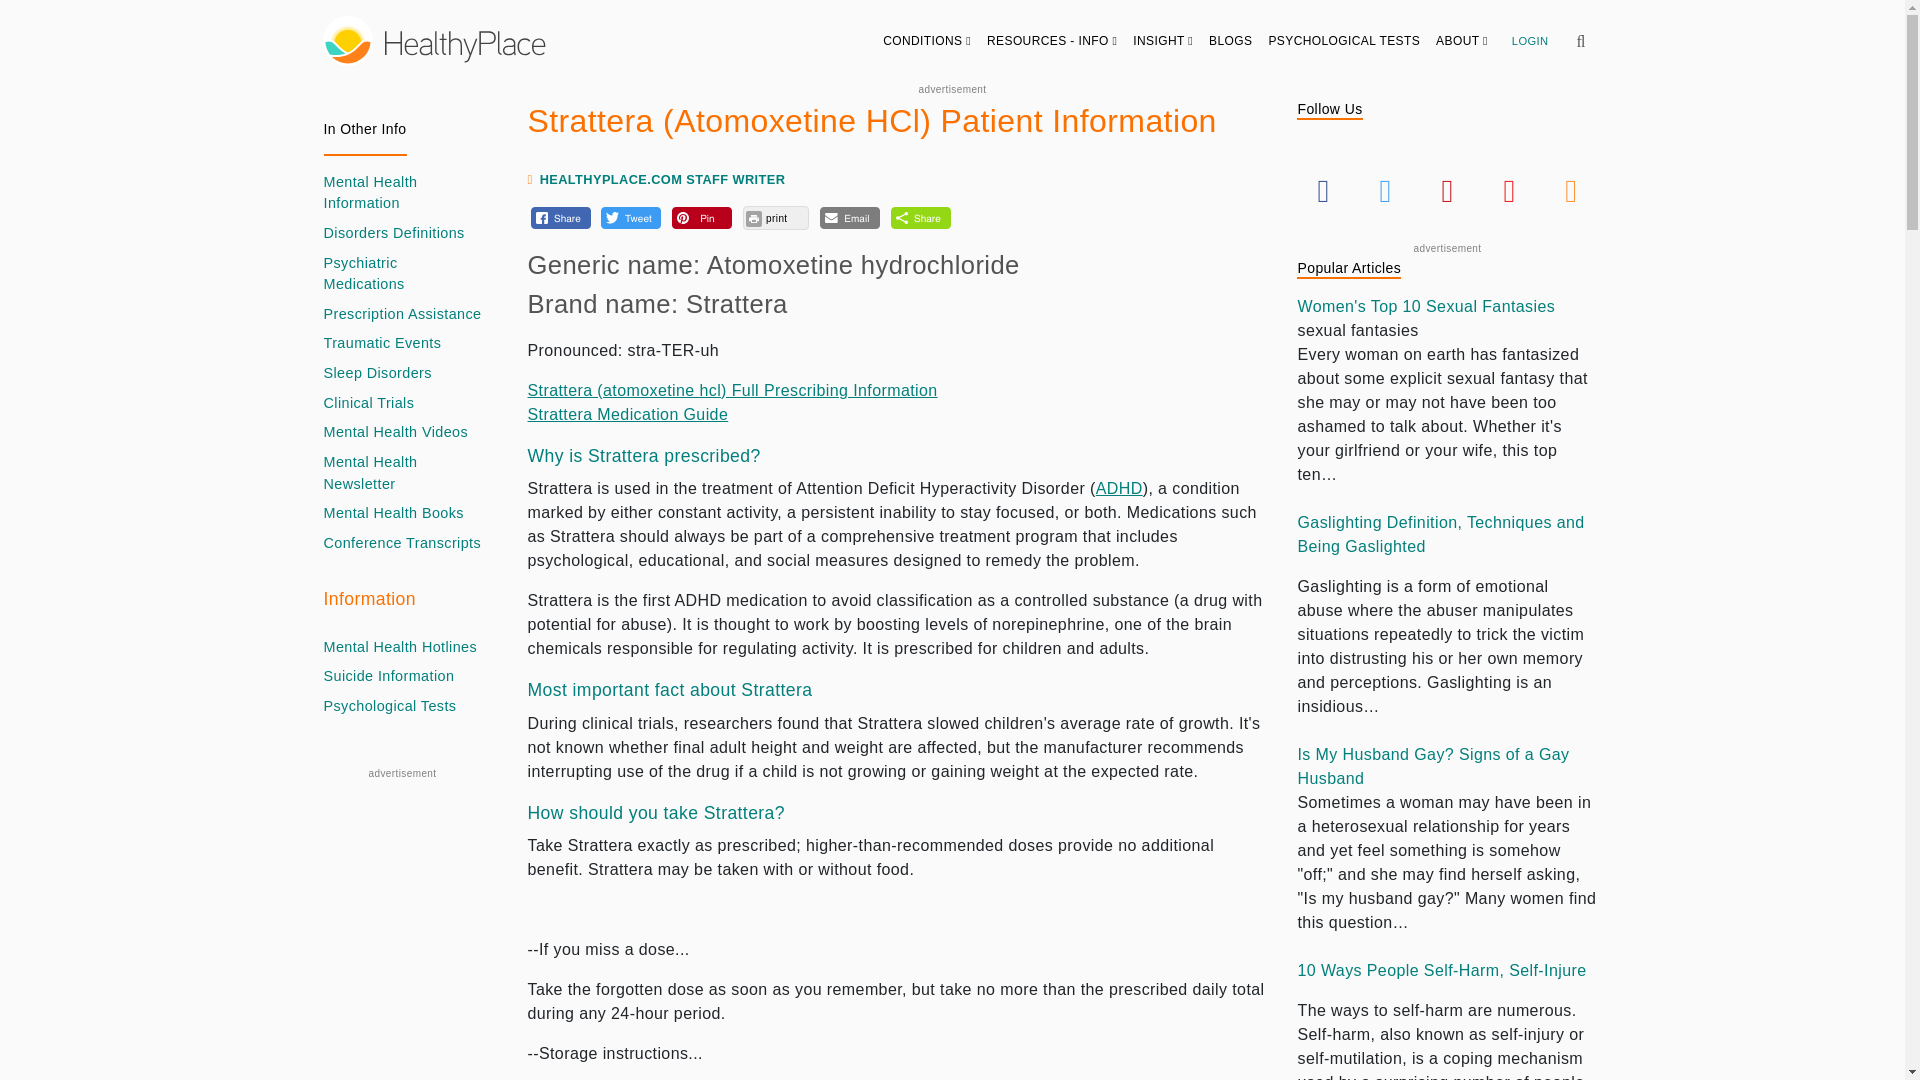 The image size is (1920, 1080). Describe the element at coordinates (396, 432) in the screenshot. I see `Watch Mental Health Videos` at that location.